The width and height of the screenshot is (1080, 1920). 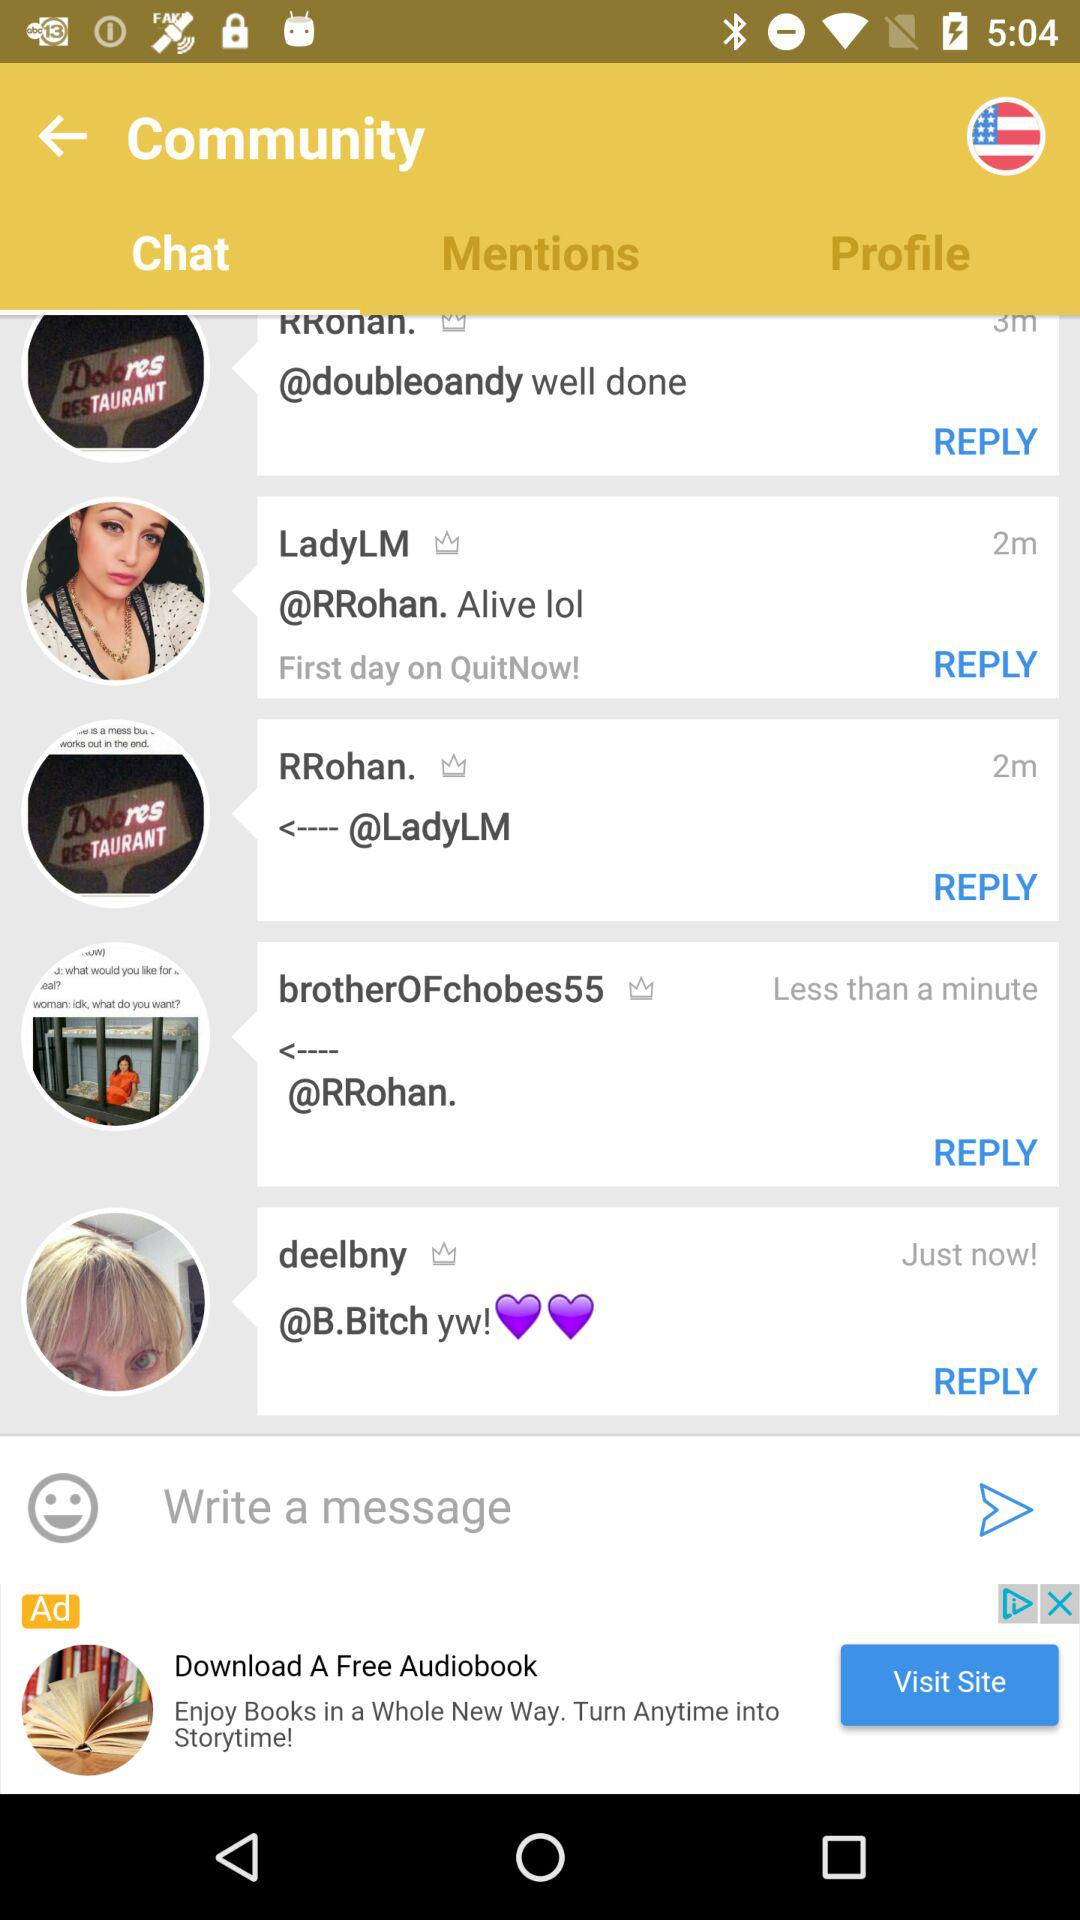 What do you see at coordinates (530, 1507) in the screenshot?
I see `typing page` at bounding box center [530, 1507].